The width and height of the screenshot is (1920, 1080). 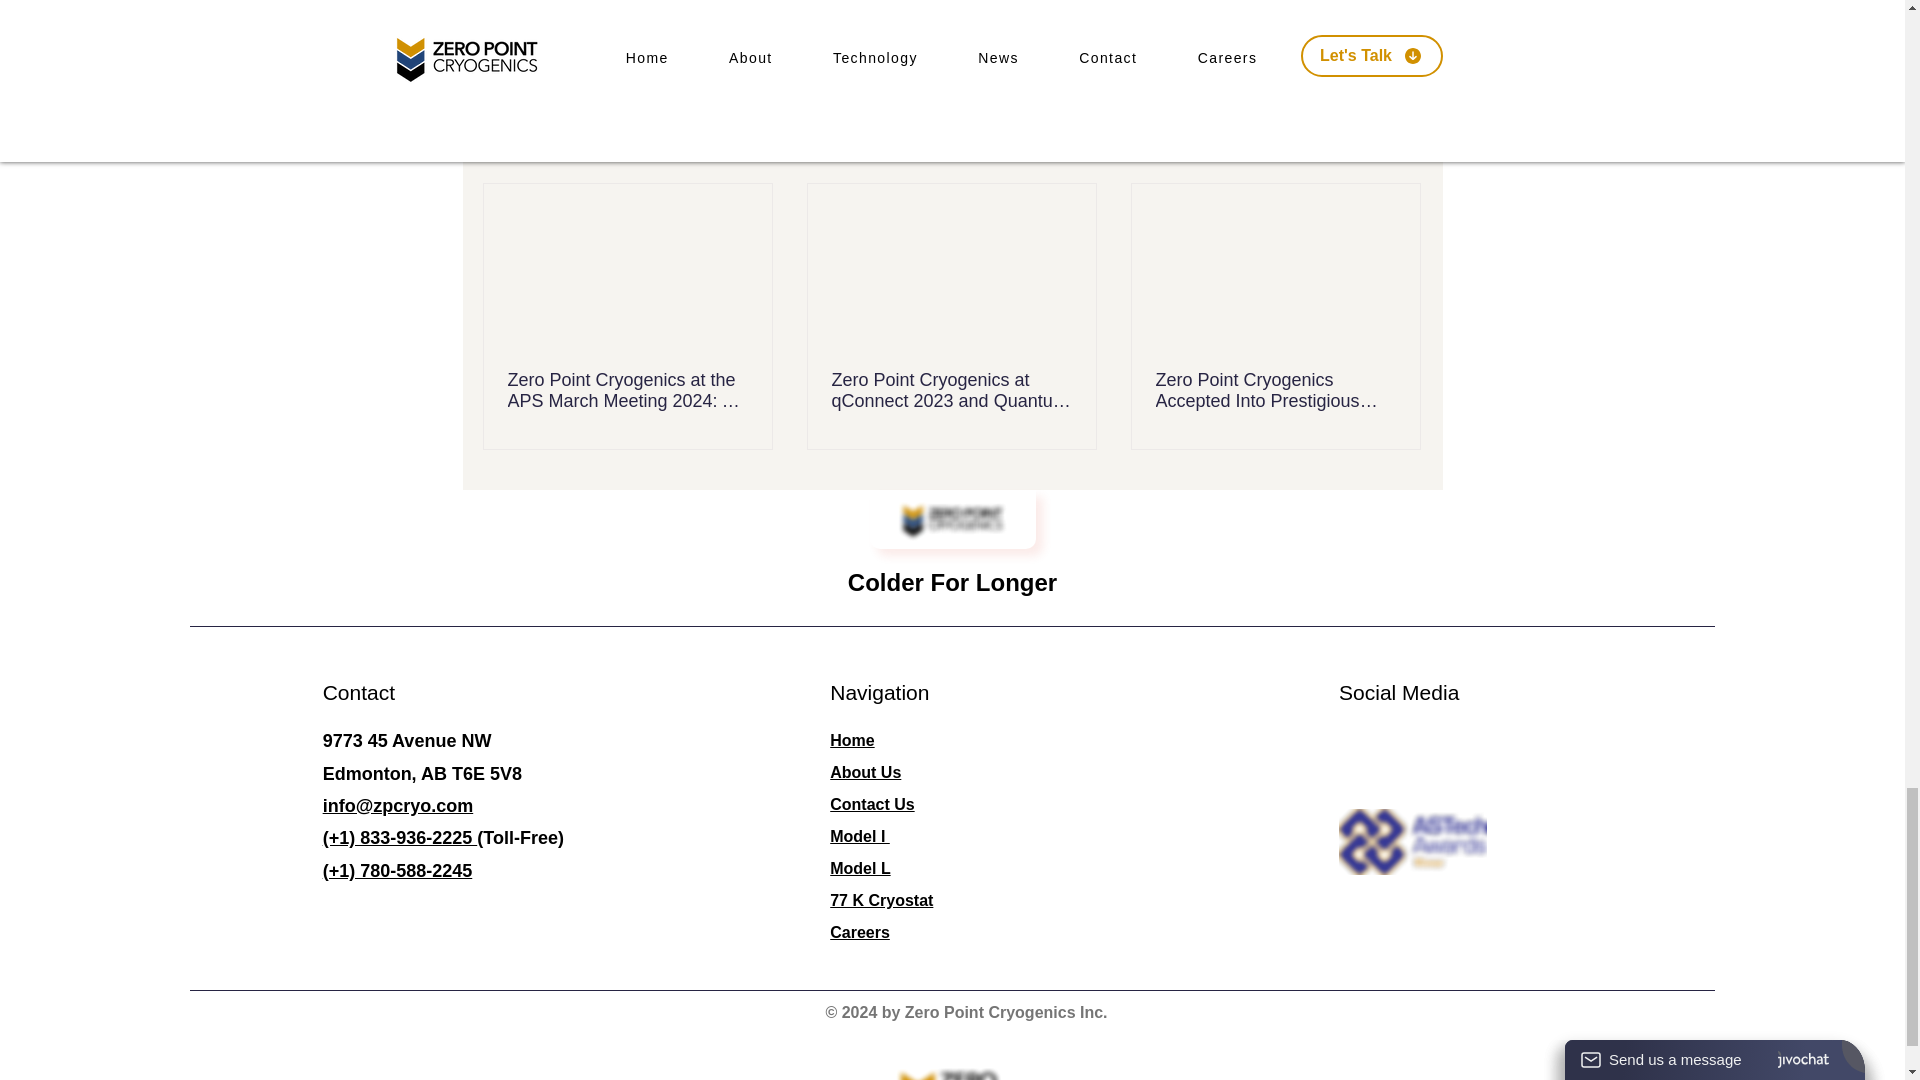 What do you see at coordinates (864, 772) in the screenshot?
I see `About Us` at bounding box center [864, 772].